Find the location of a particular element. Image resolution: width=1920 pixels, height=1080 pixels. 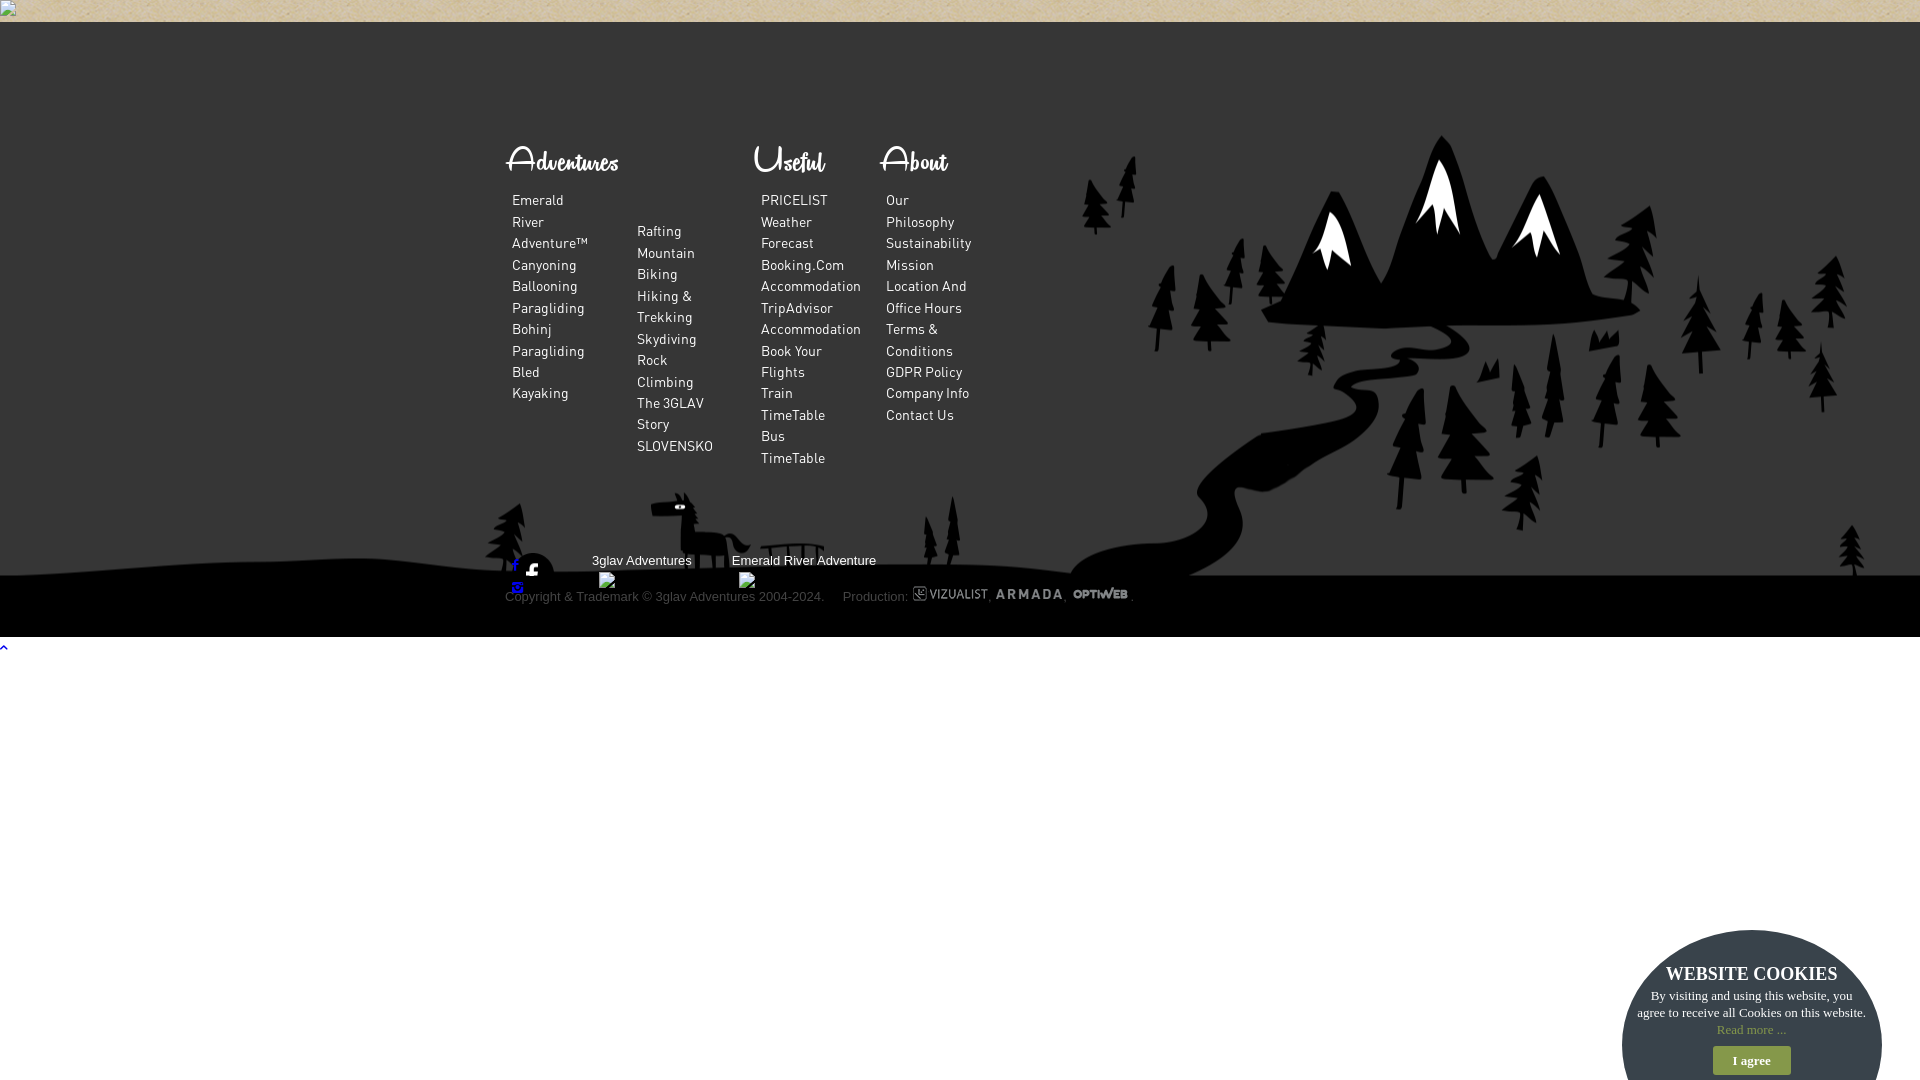

Rafting is located at coordinates (660, 230).